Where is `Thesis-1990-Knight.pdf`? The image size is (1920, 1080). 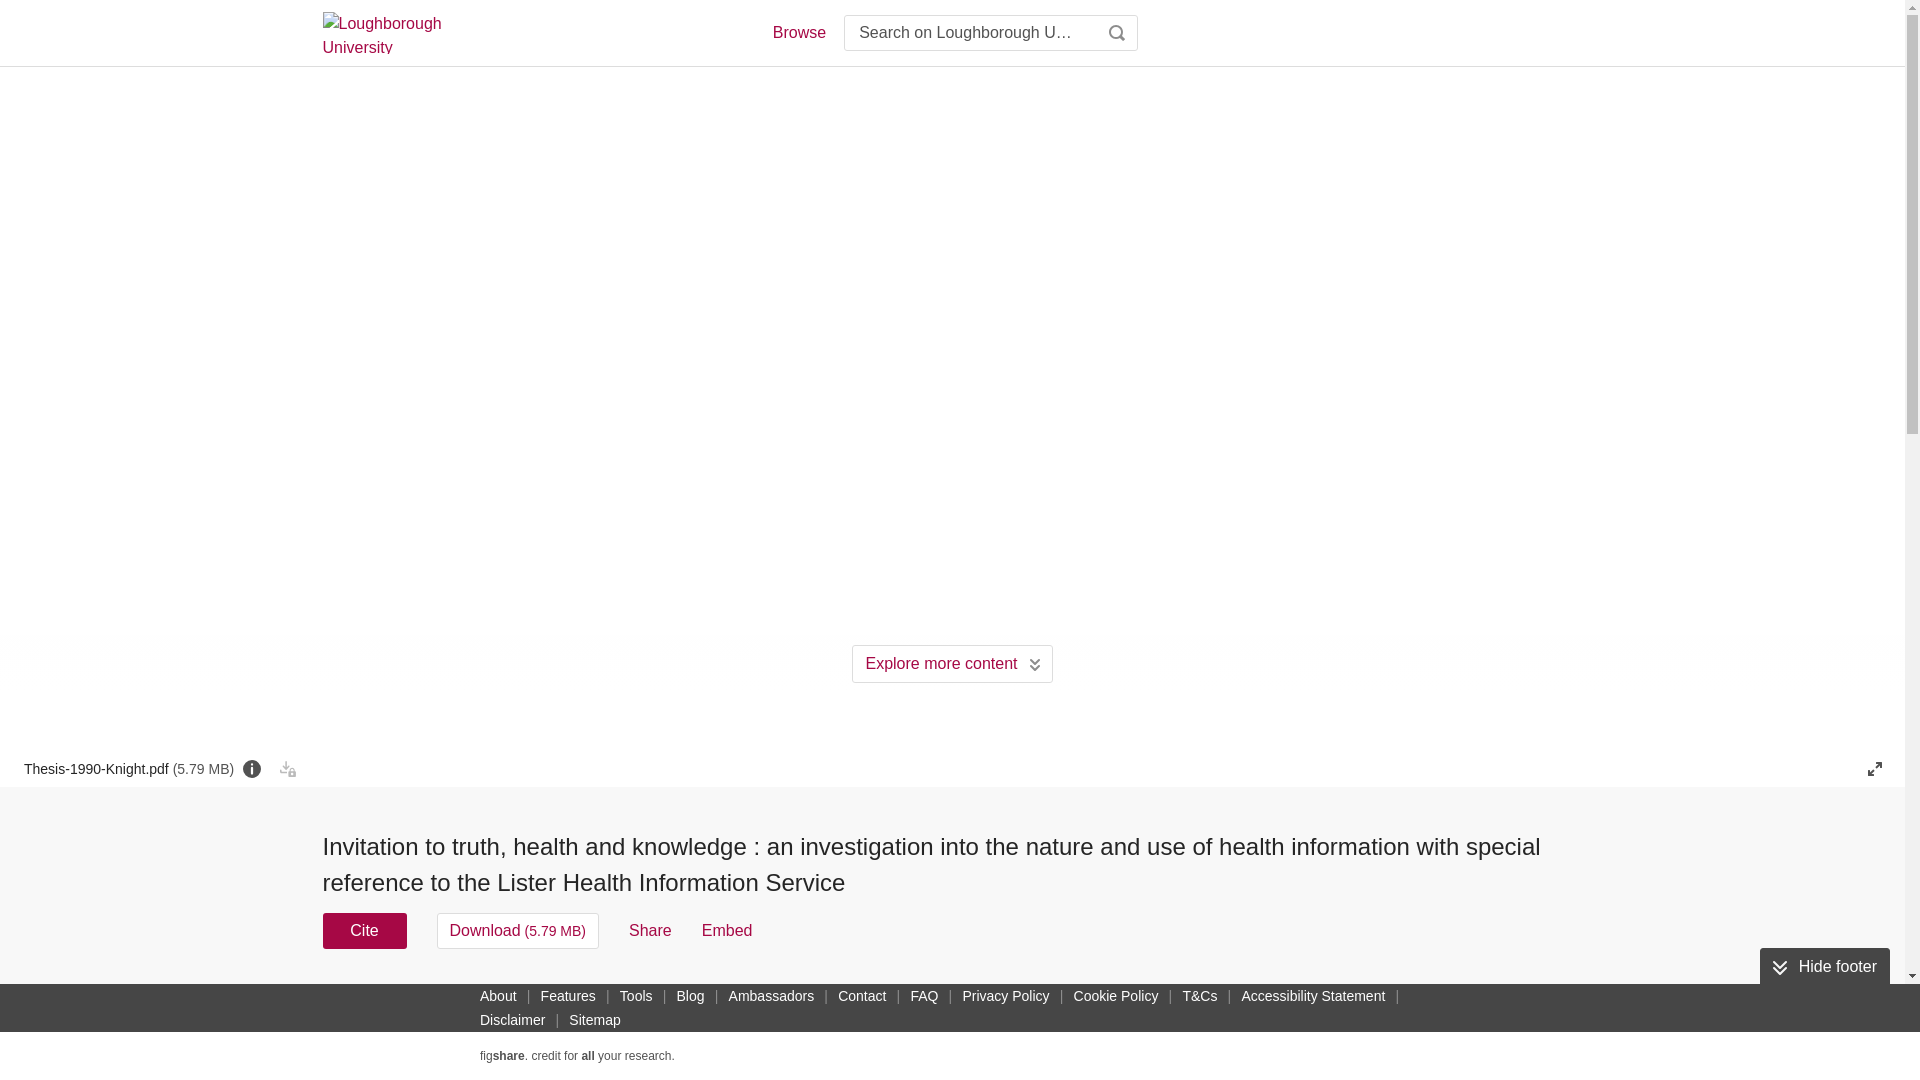
Thesis-1990-Knight.pdf is located at coordinates (128, 768).